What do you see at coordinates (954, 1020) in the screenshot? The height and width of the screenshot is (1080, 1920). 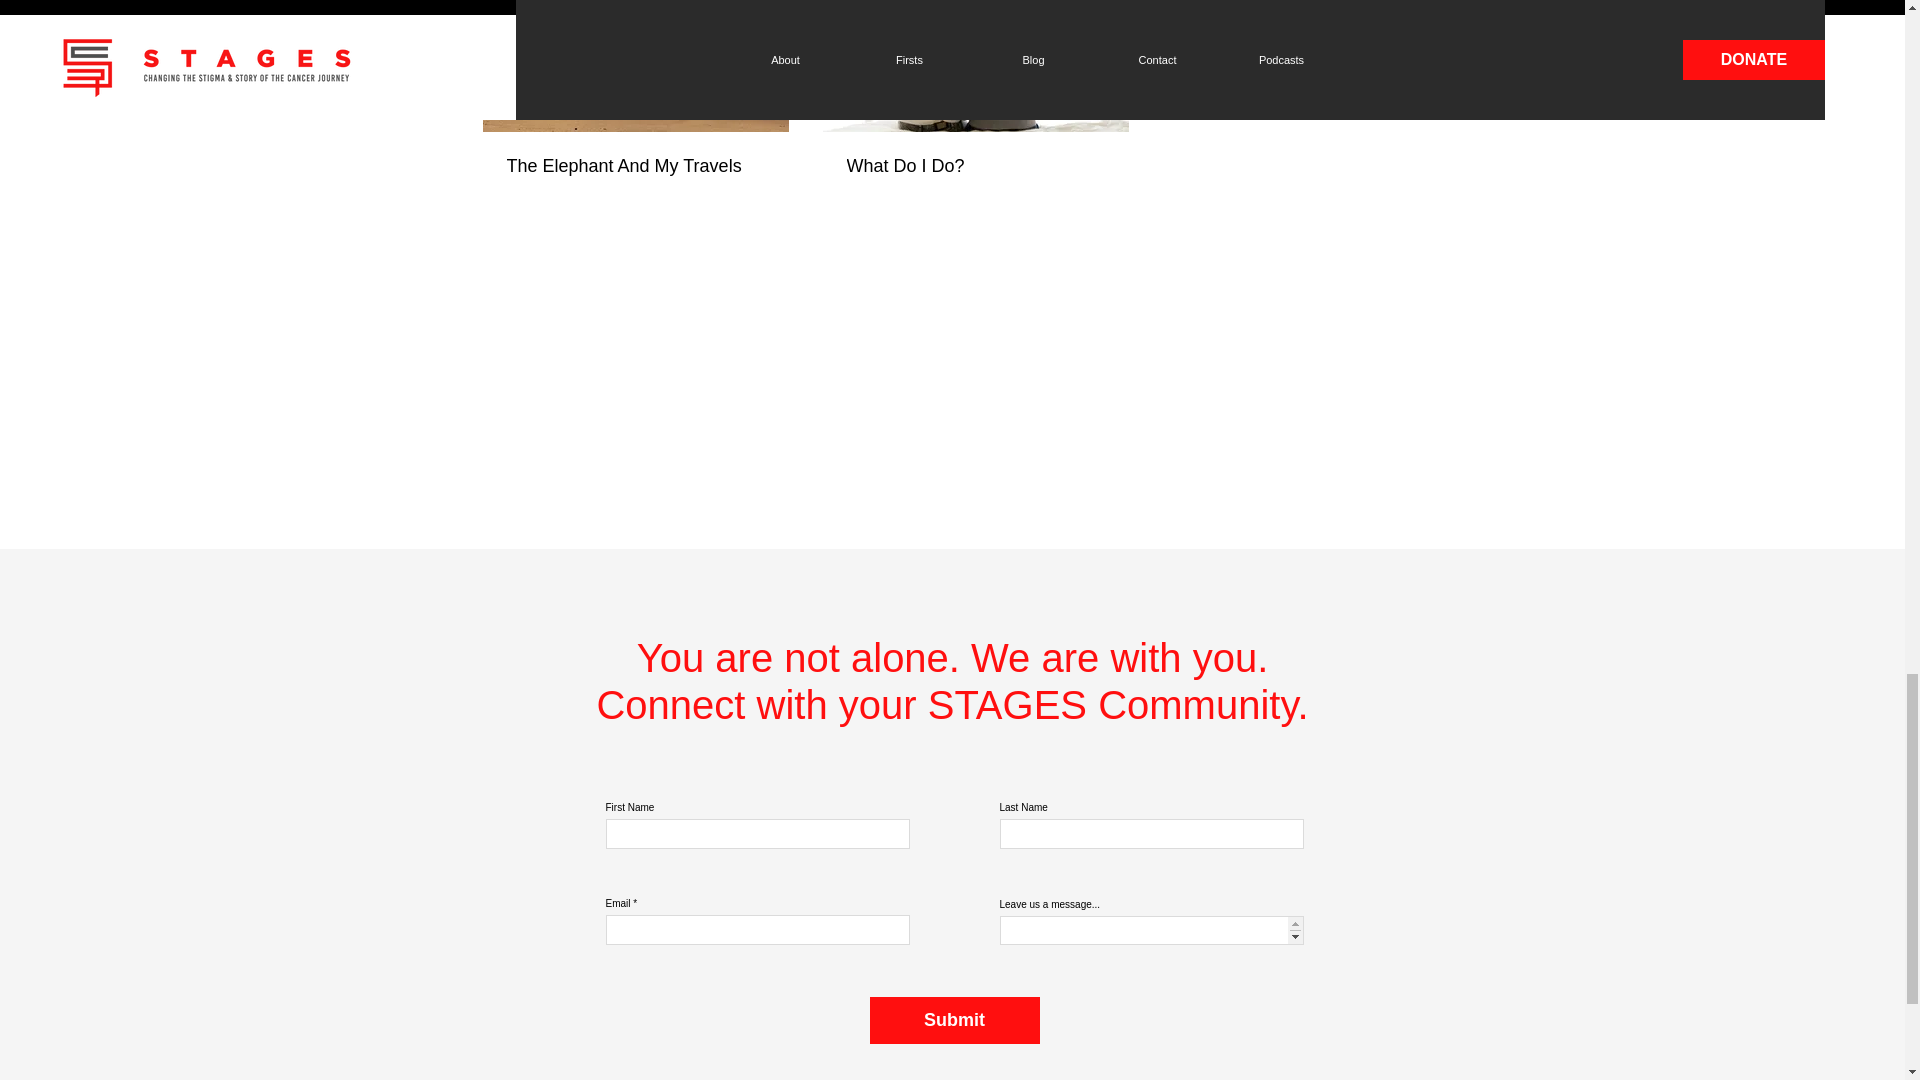 I see `Submit` at bounding box center [954, 1020].